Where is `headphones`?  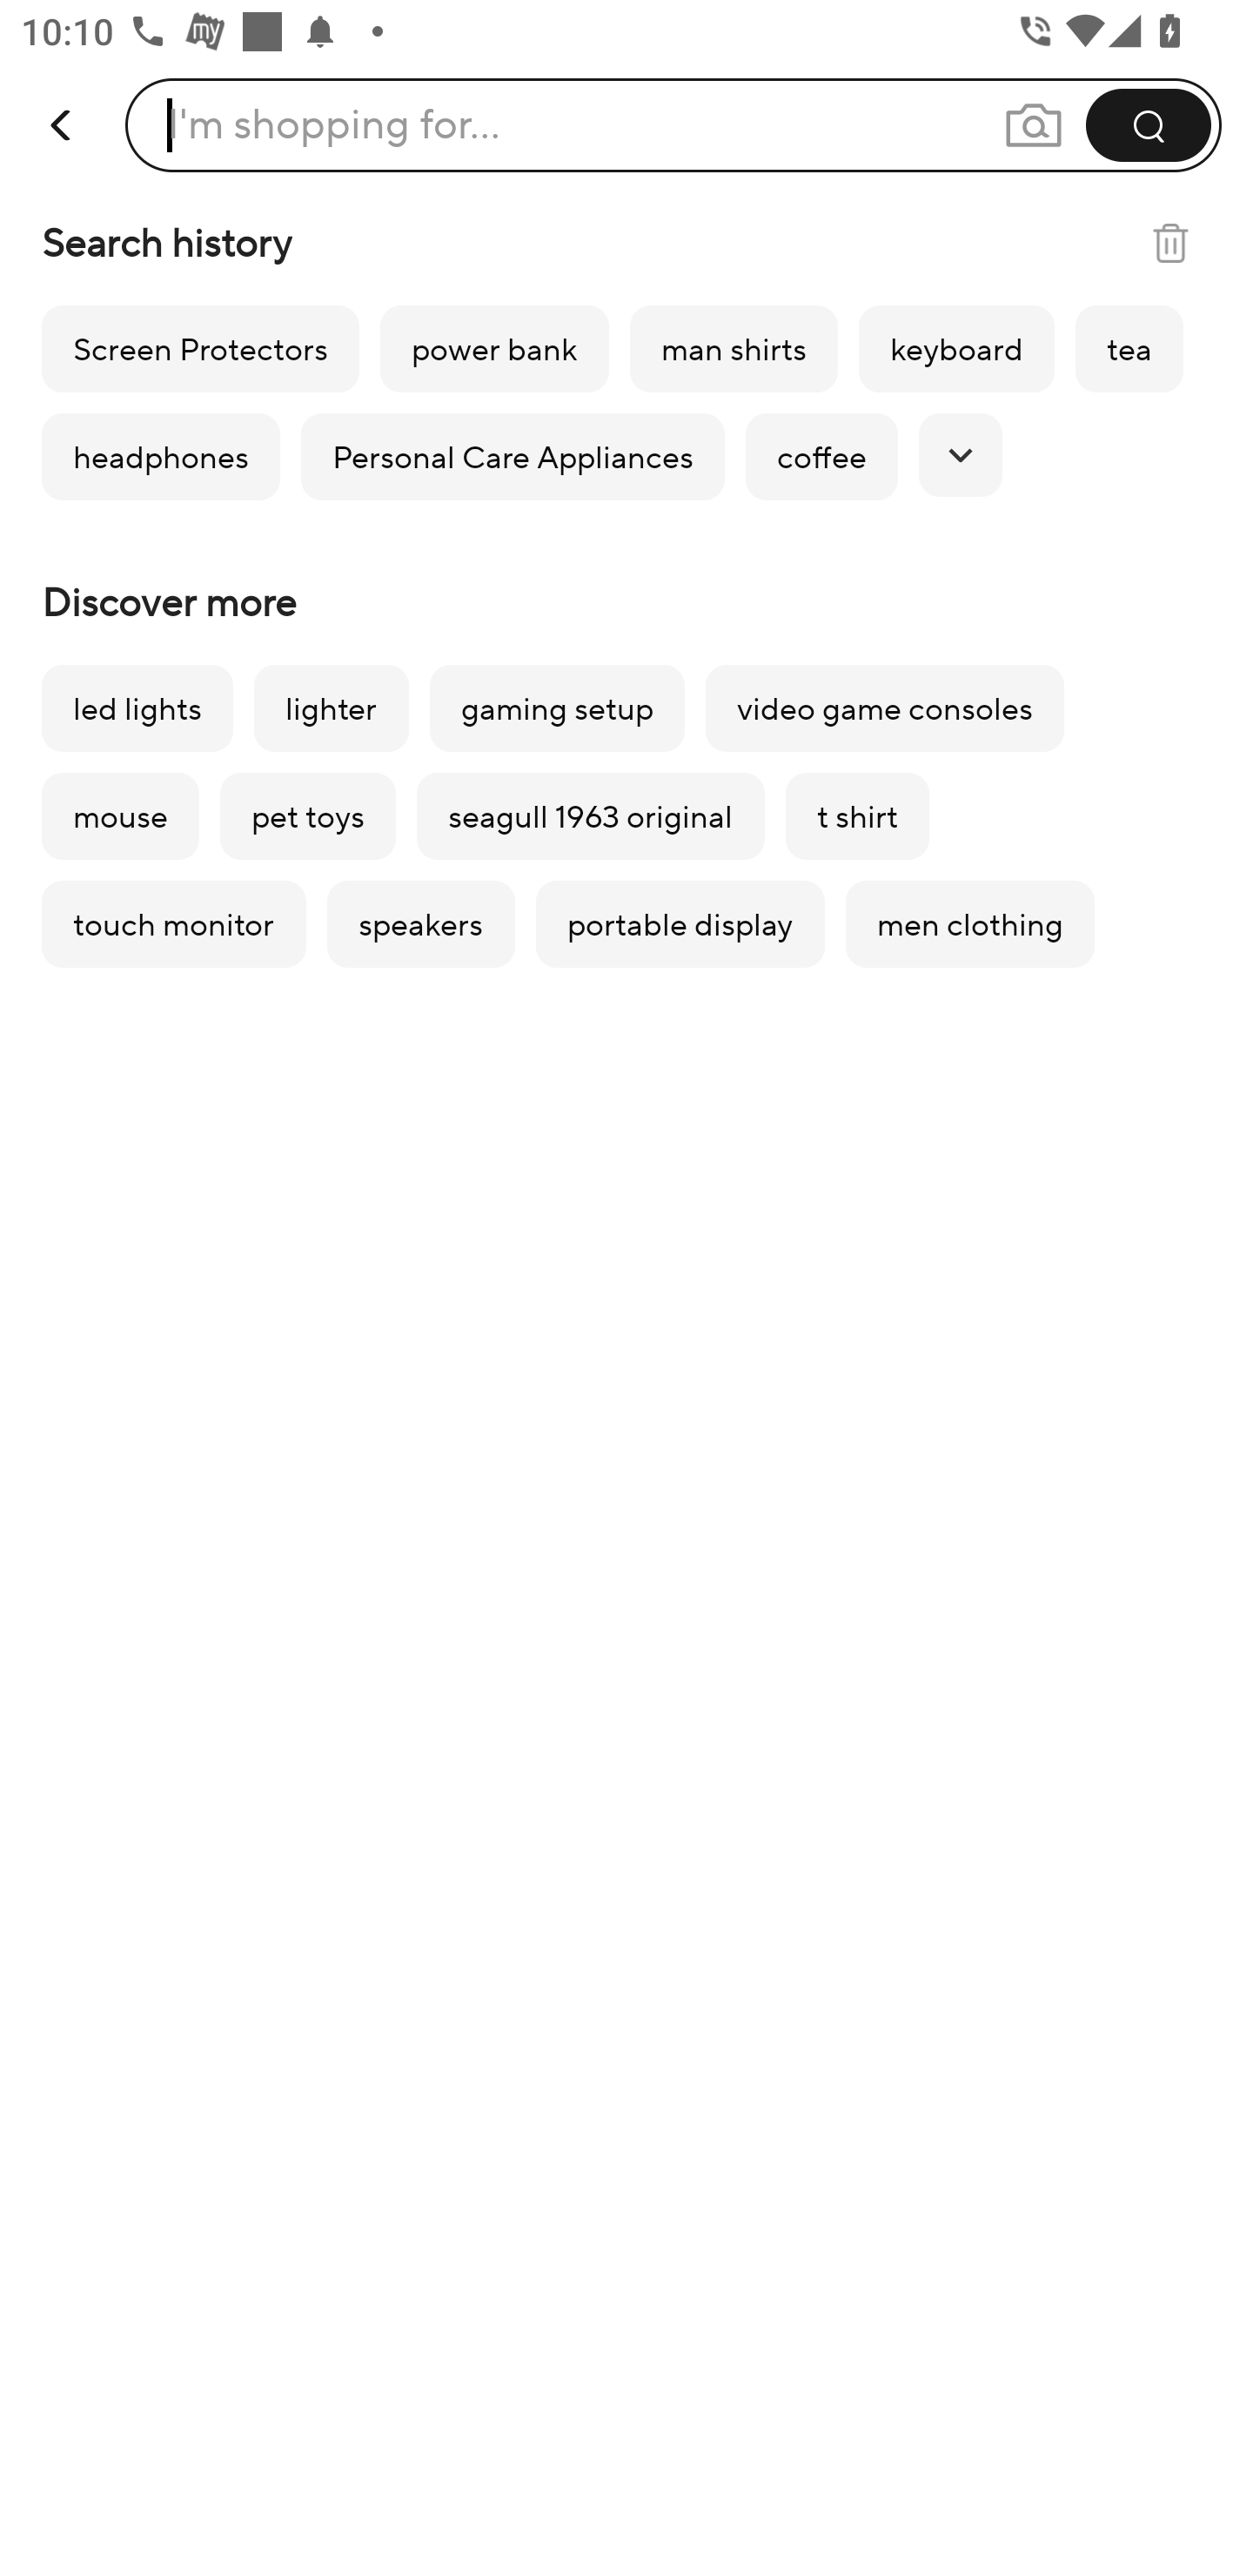
headphones is located at coordinates (160, 456).